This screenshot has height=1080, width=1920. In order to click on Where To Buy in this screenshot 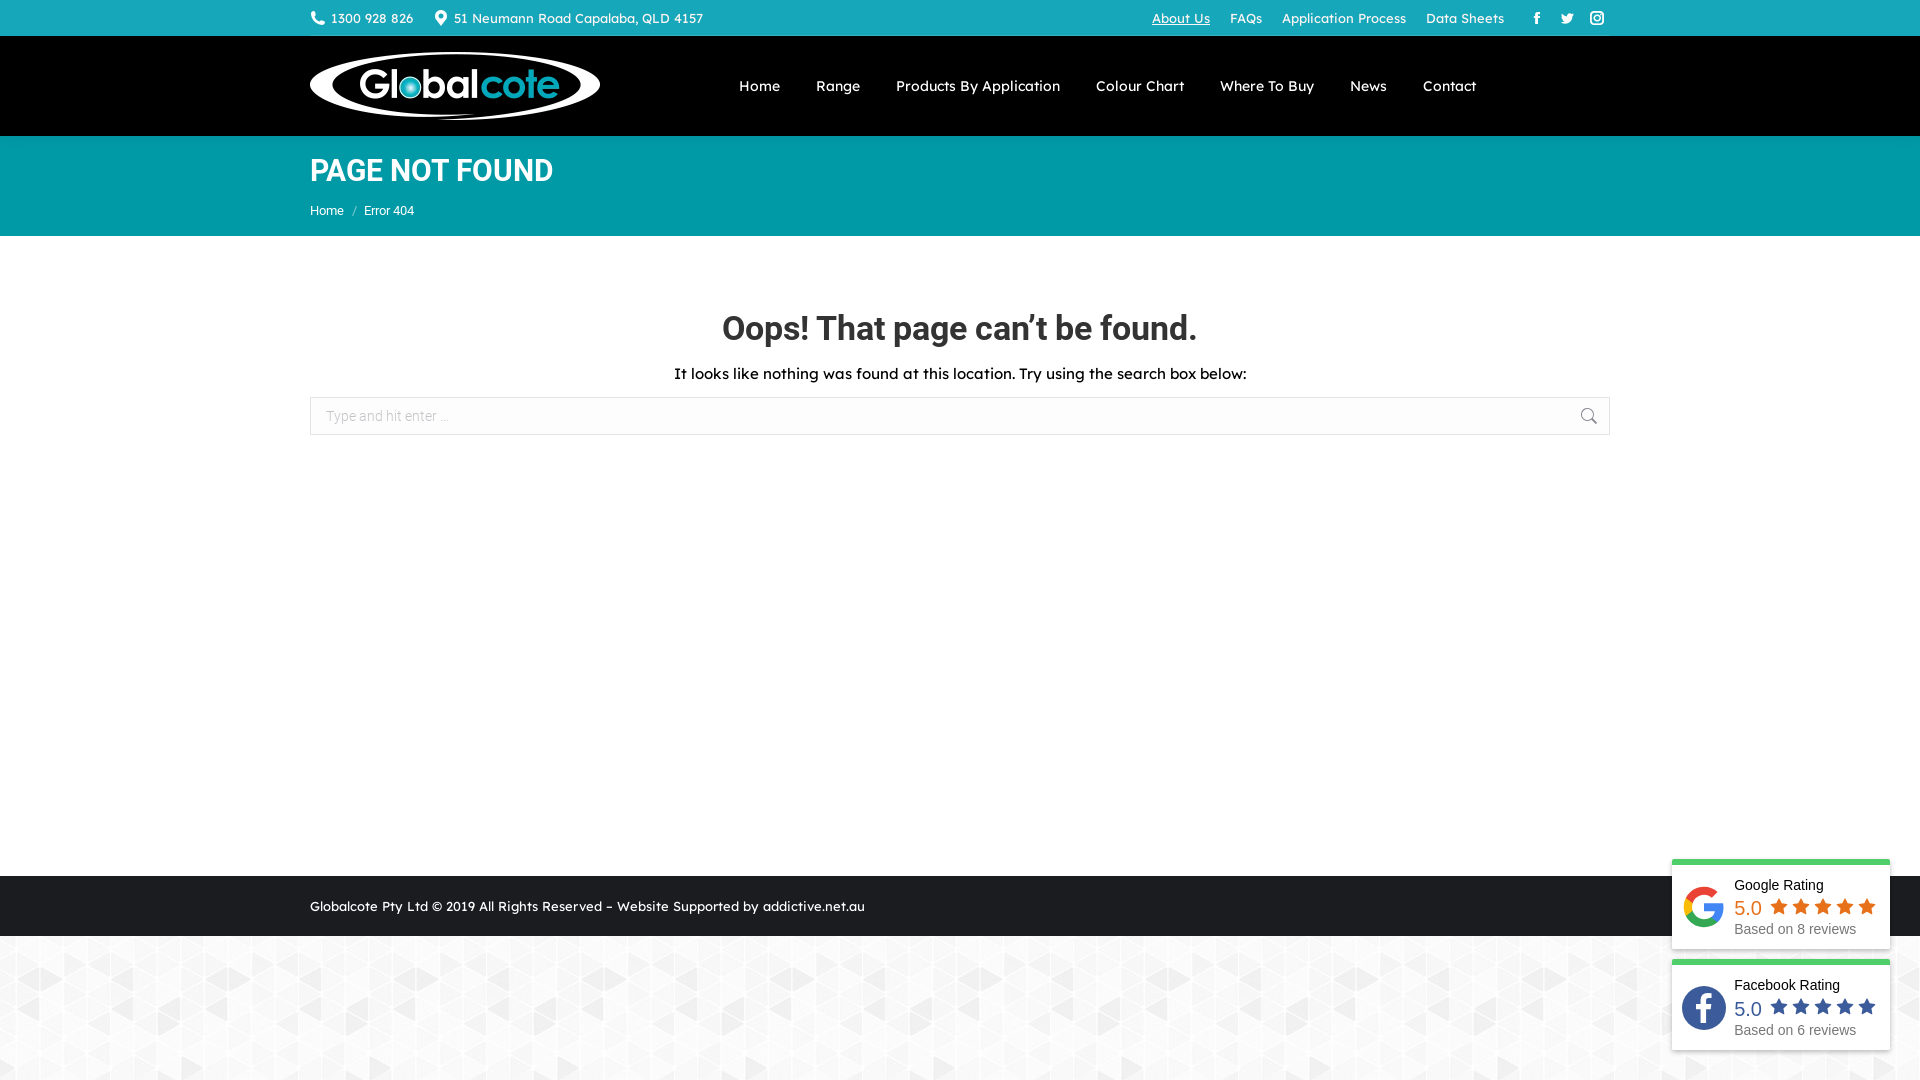, I will do `click(1267, 86)`.